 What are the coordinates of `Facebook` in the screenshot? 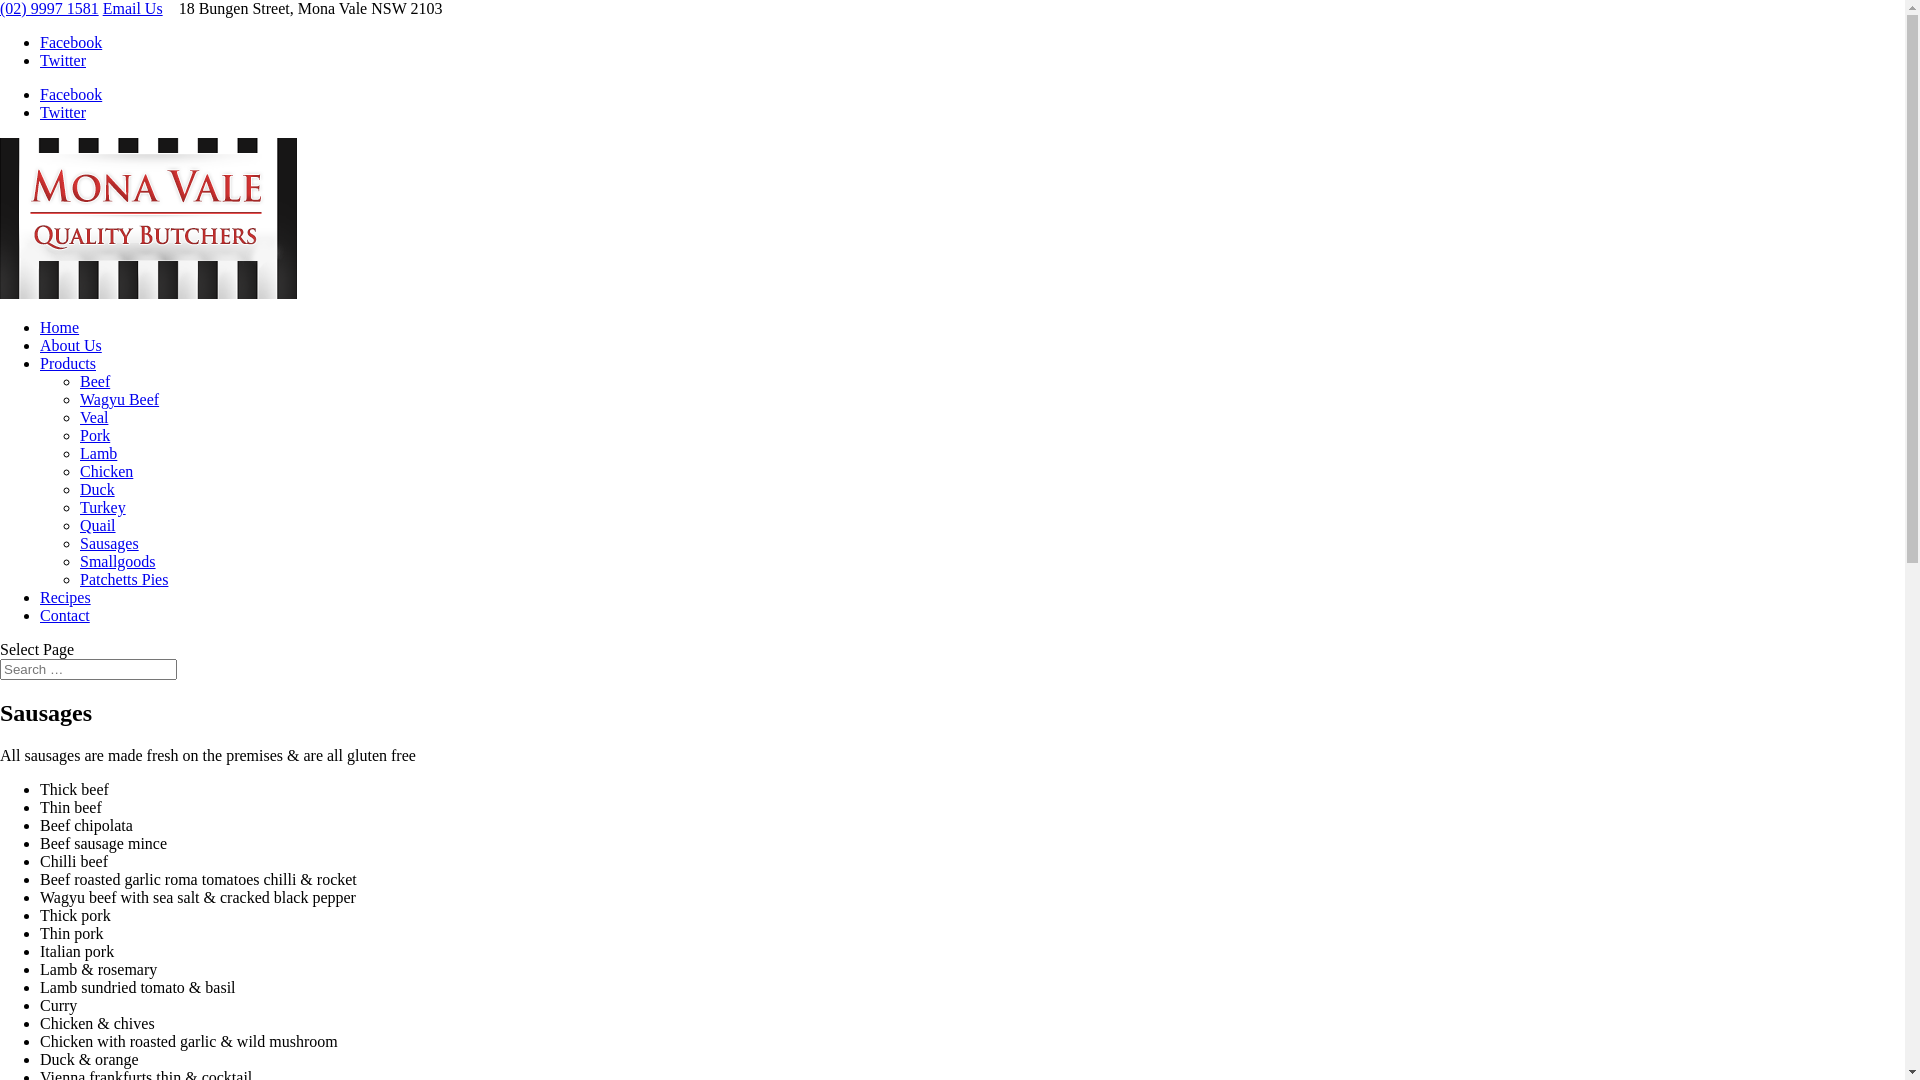 It's located at (71, 94).